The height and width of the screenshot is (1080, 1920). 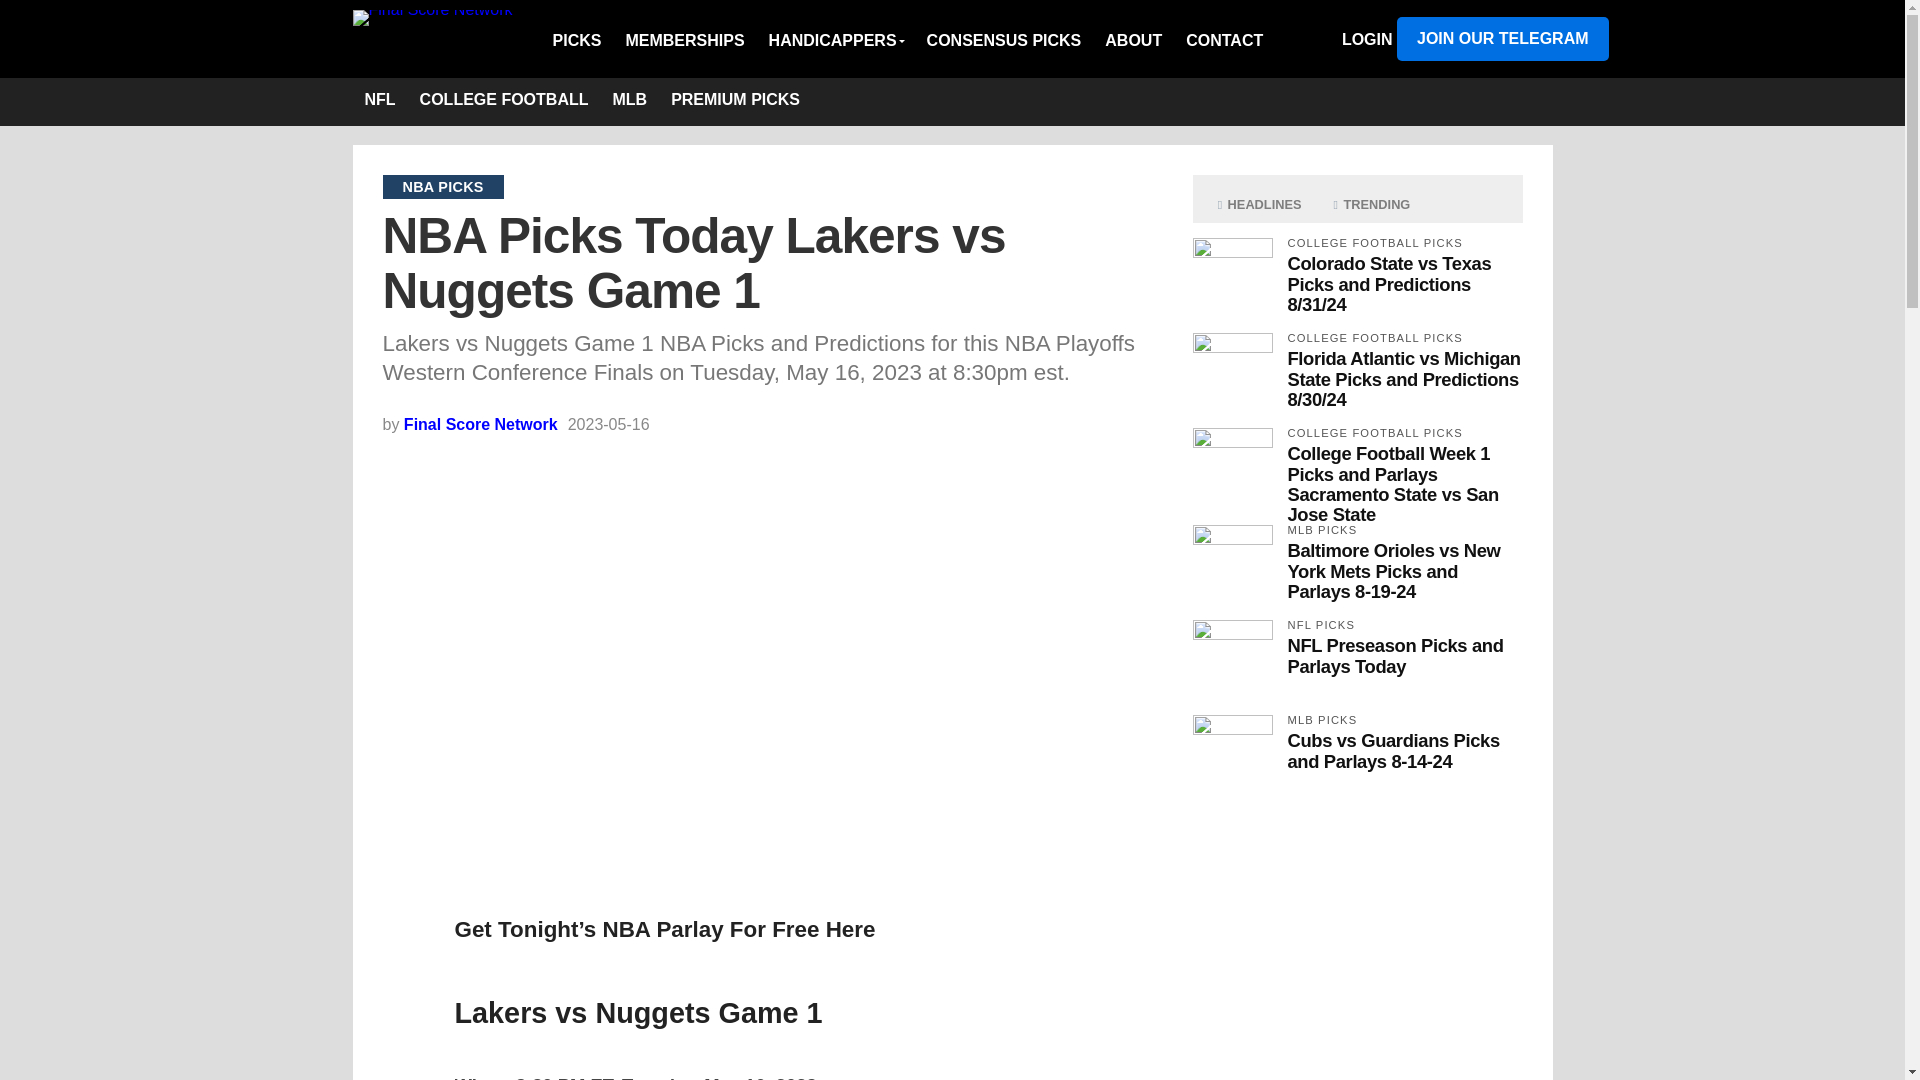 What do you see at coordinates (1224, 40) in the screenshot?
I see `CONTACT` at bounding box center [1224, 40].